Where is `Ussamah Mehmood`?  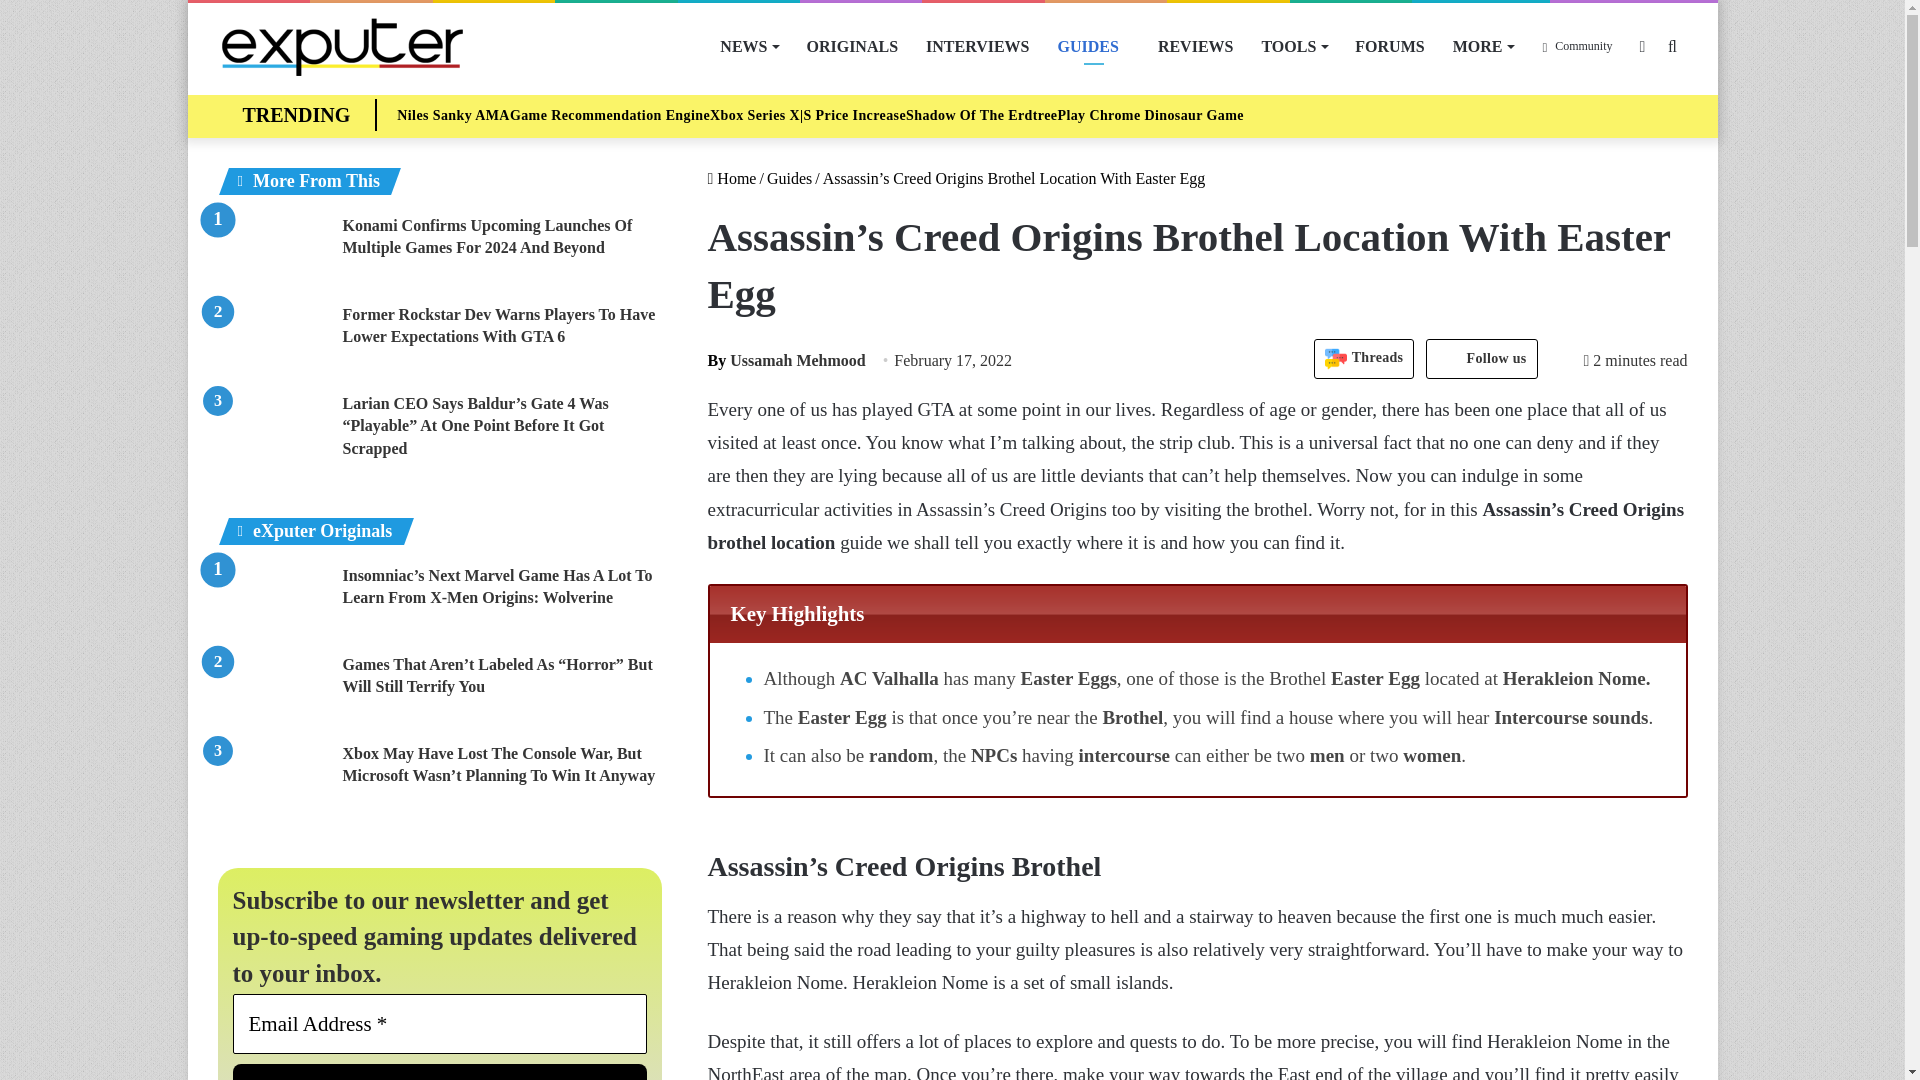 Ussamah Mehmood is located at coordinates (786, 360).